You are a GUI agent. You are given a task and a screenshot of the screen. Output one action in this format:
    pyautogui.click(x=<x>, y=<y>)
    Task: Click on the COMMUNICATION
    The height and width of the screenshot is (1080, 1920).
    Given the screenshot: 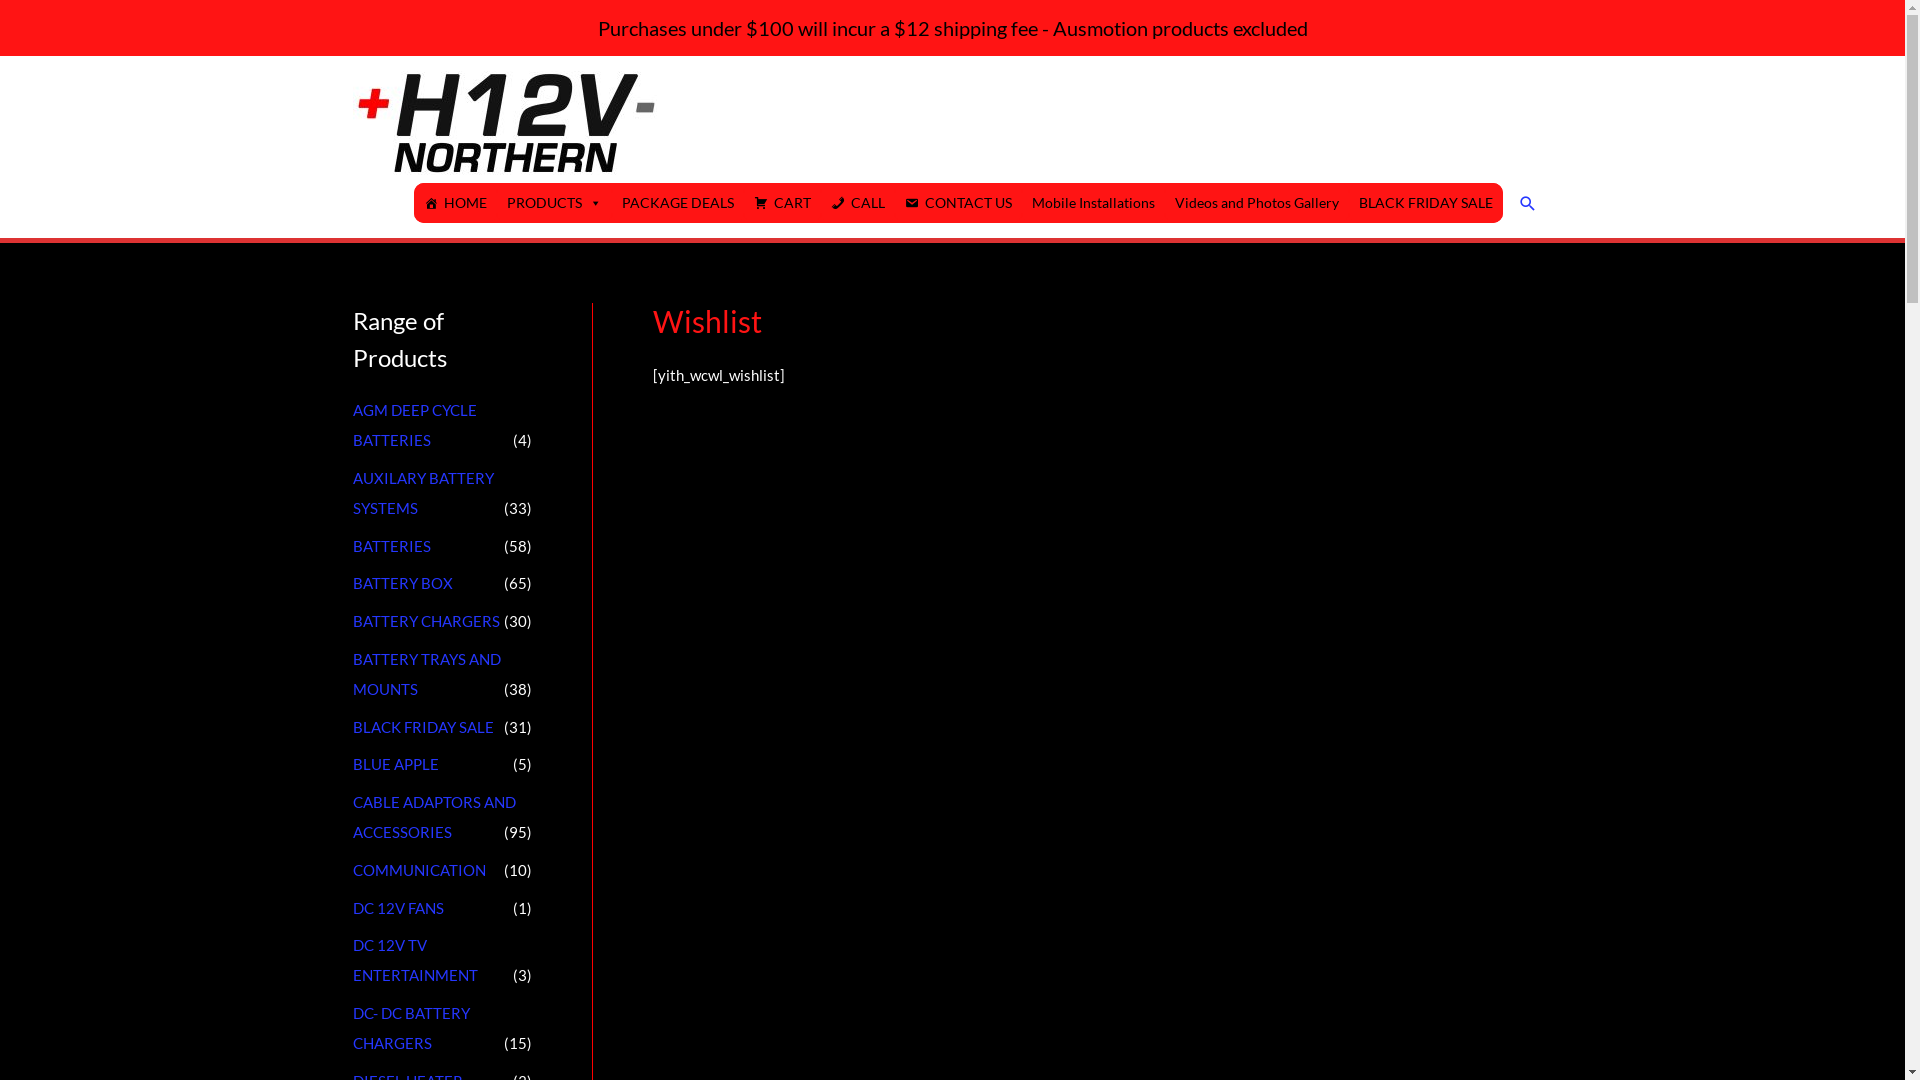 What is the action you would take?
    pyautogui.click(x=418, y=870)
    